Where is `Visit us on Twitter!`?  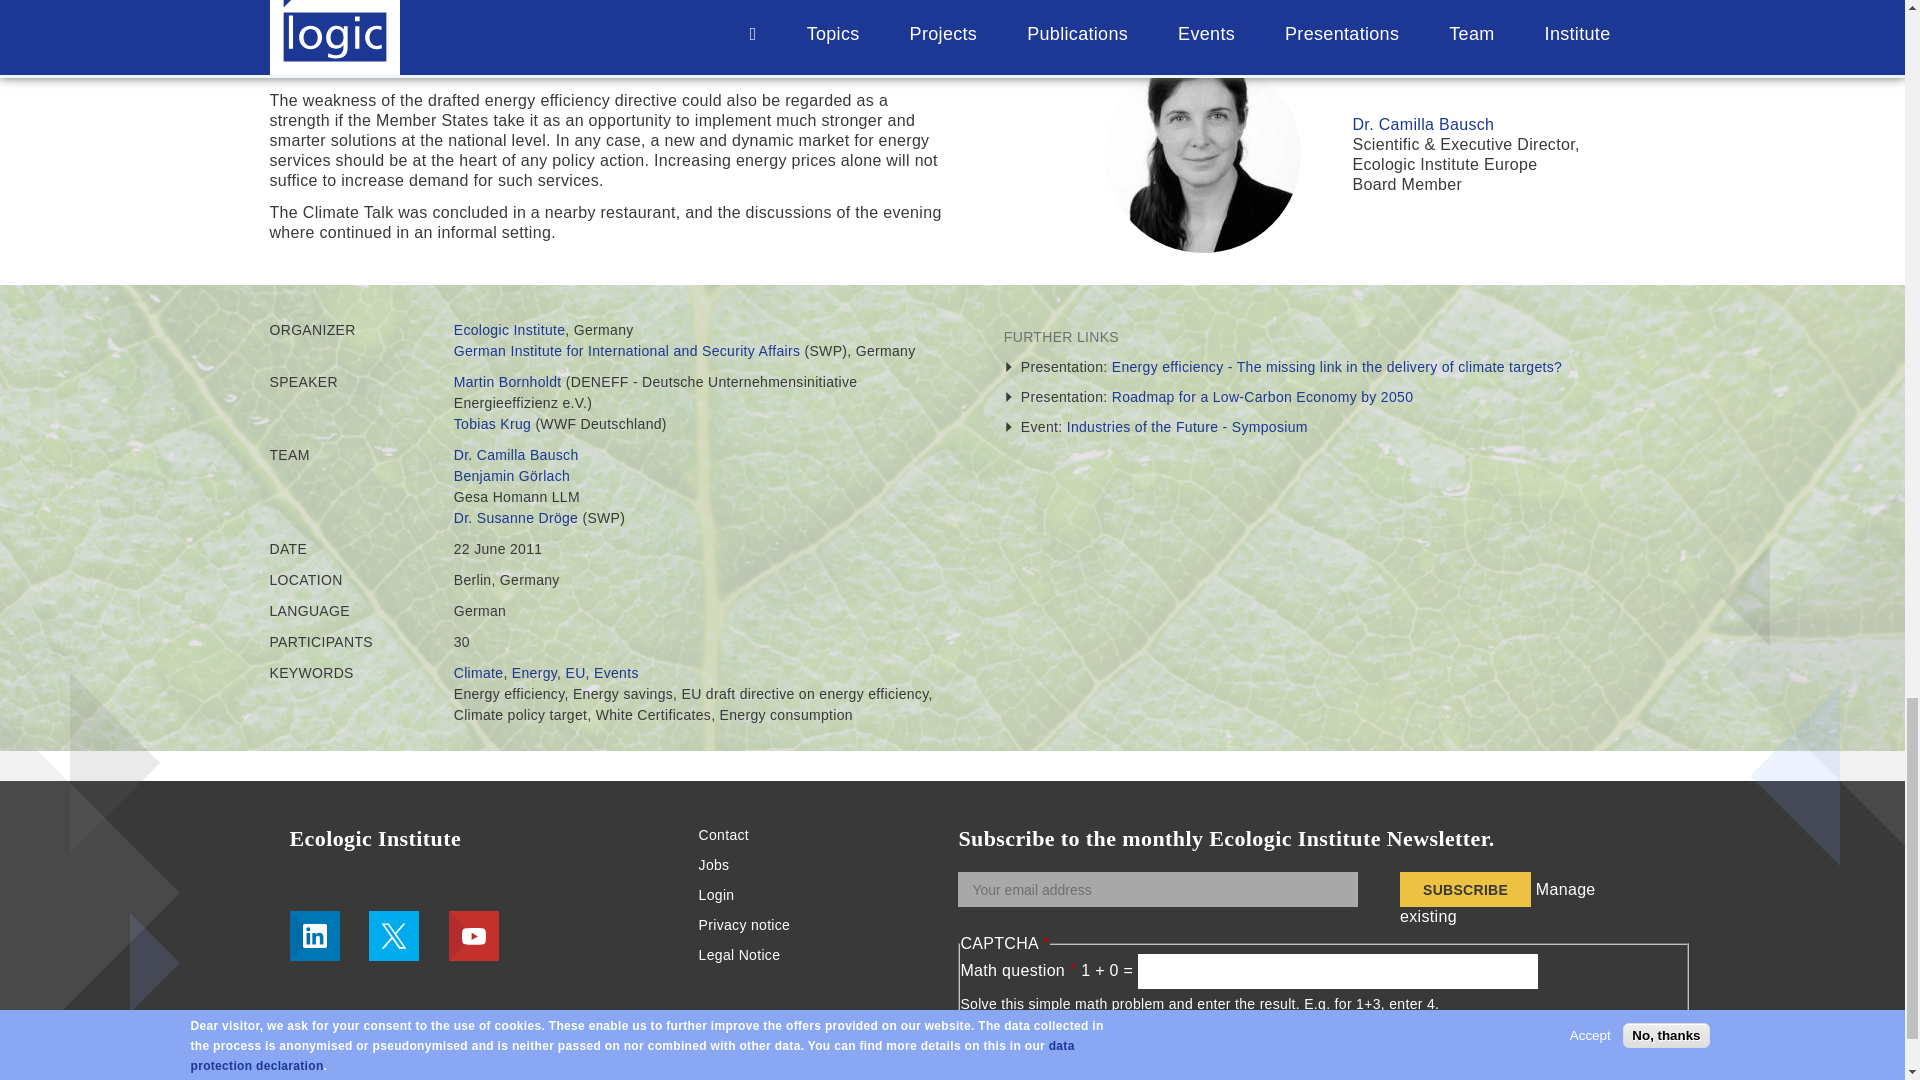 Visit us on Twitter! is located at coordinates (393, 936).